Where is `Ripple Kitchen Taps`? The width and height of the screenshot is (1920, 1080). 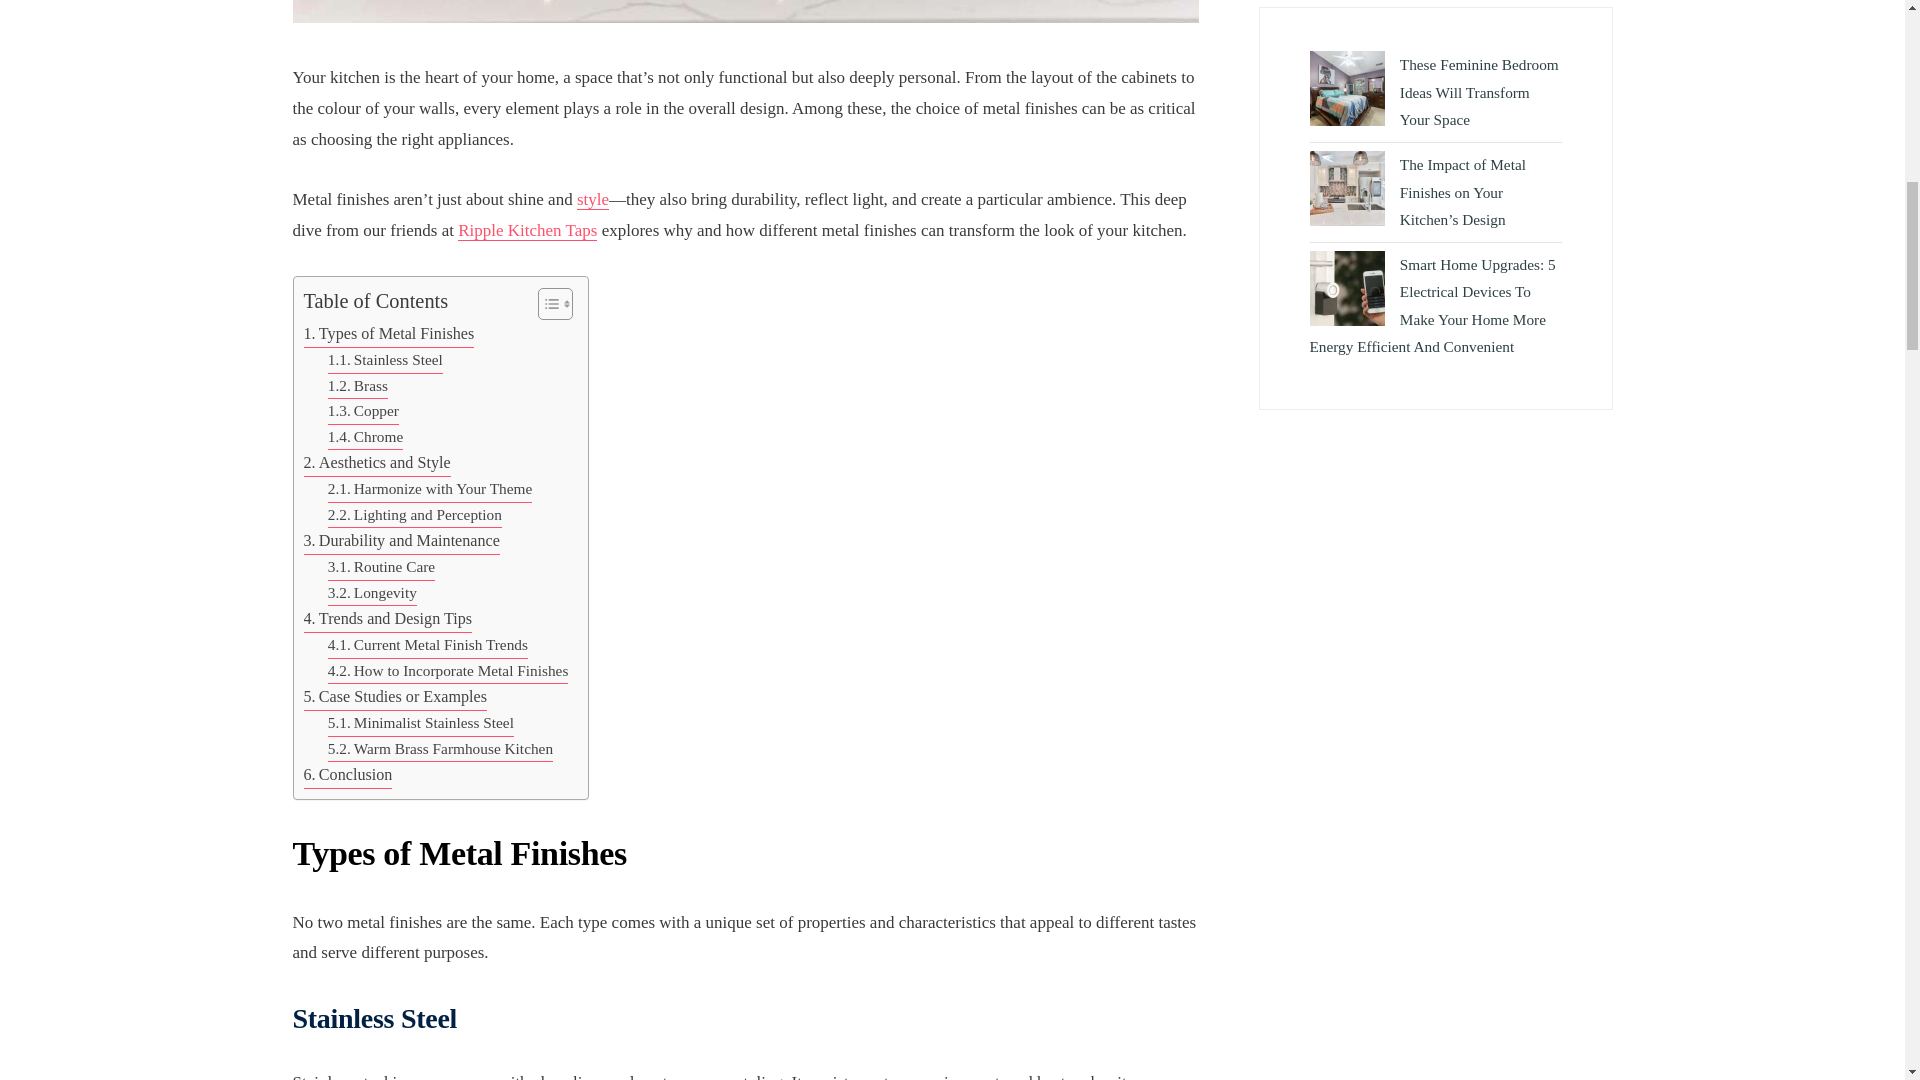
Ripple Kitchen Taps is located at coordinates (528, 230).